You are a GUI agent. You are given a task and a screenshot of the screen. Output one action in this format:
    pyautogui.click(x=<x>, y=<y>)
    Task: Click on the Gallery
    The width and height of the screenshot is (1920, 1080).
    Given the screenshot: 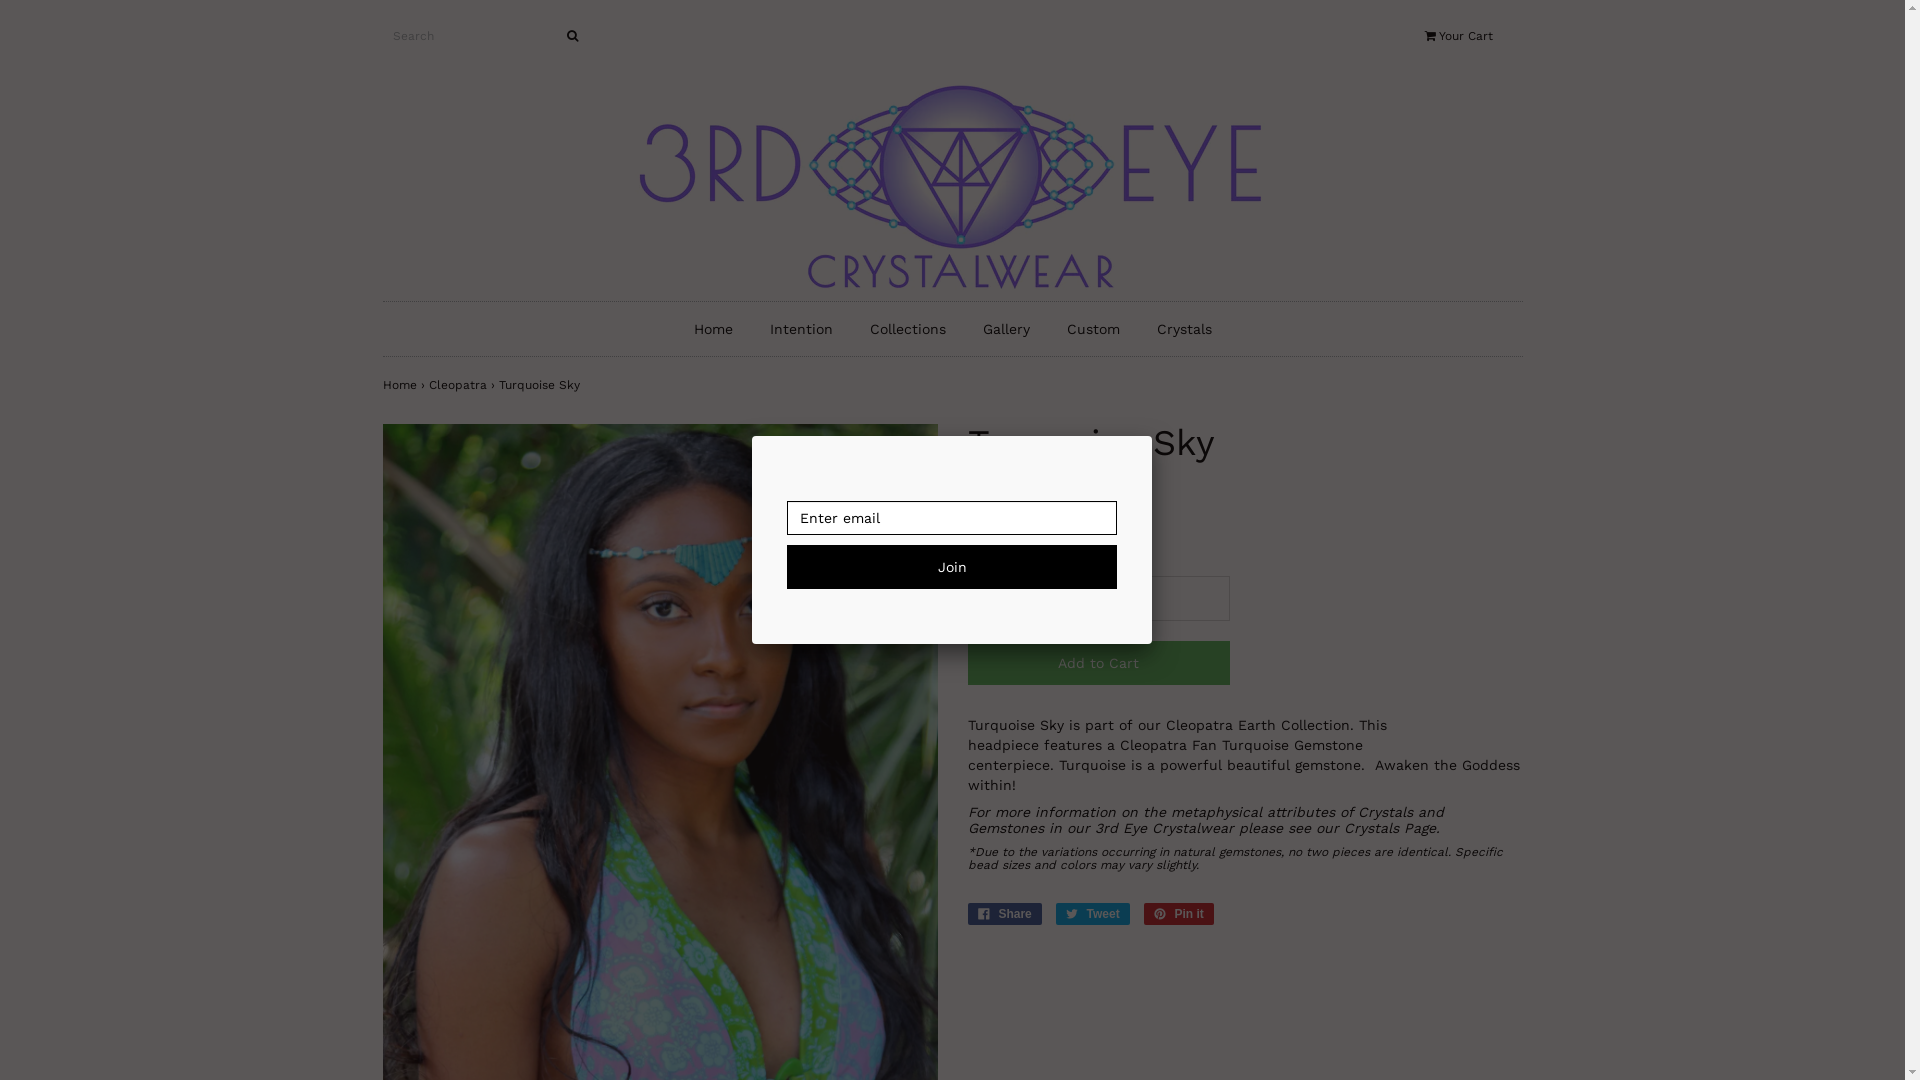 What is the action you would take?
    pyautogui.click(x=1006, y=328)
    